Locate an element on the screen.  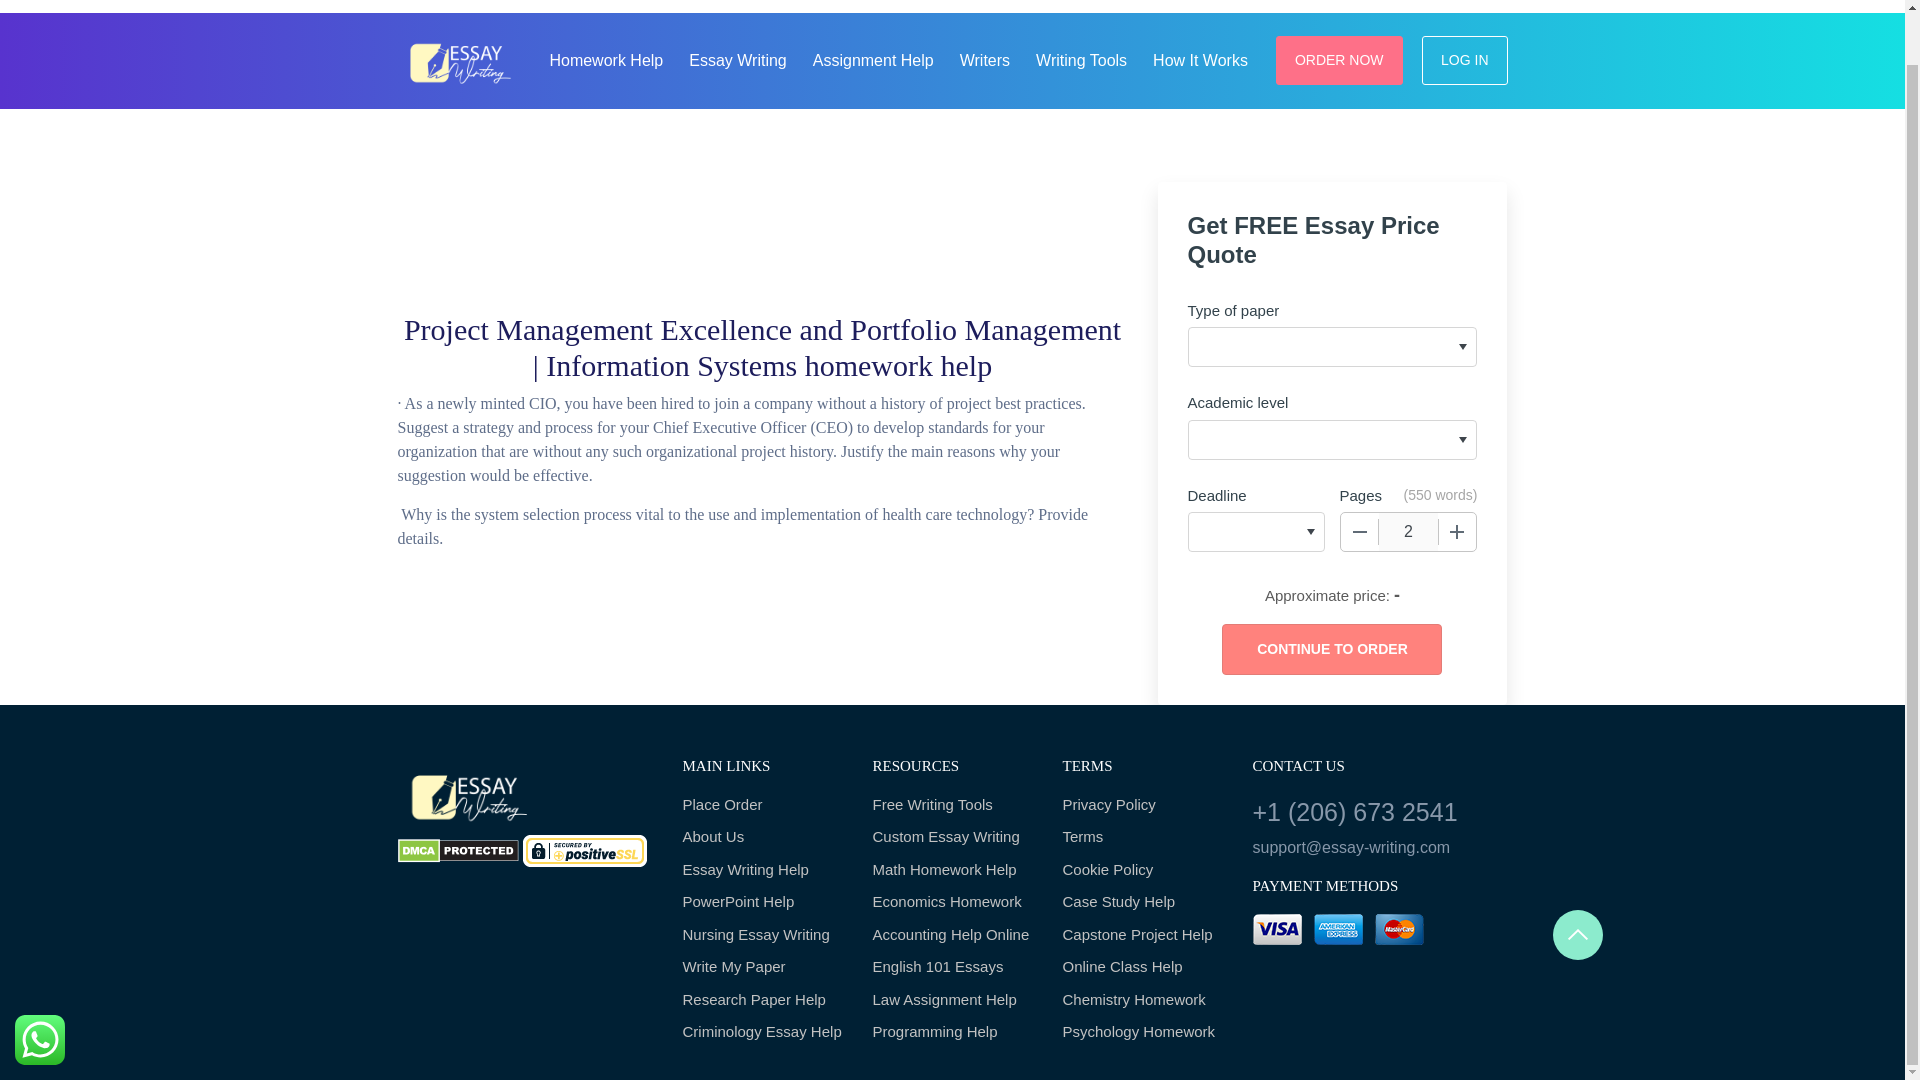
Decrease is located at coordinates (1359, 532).